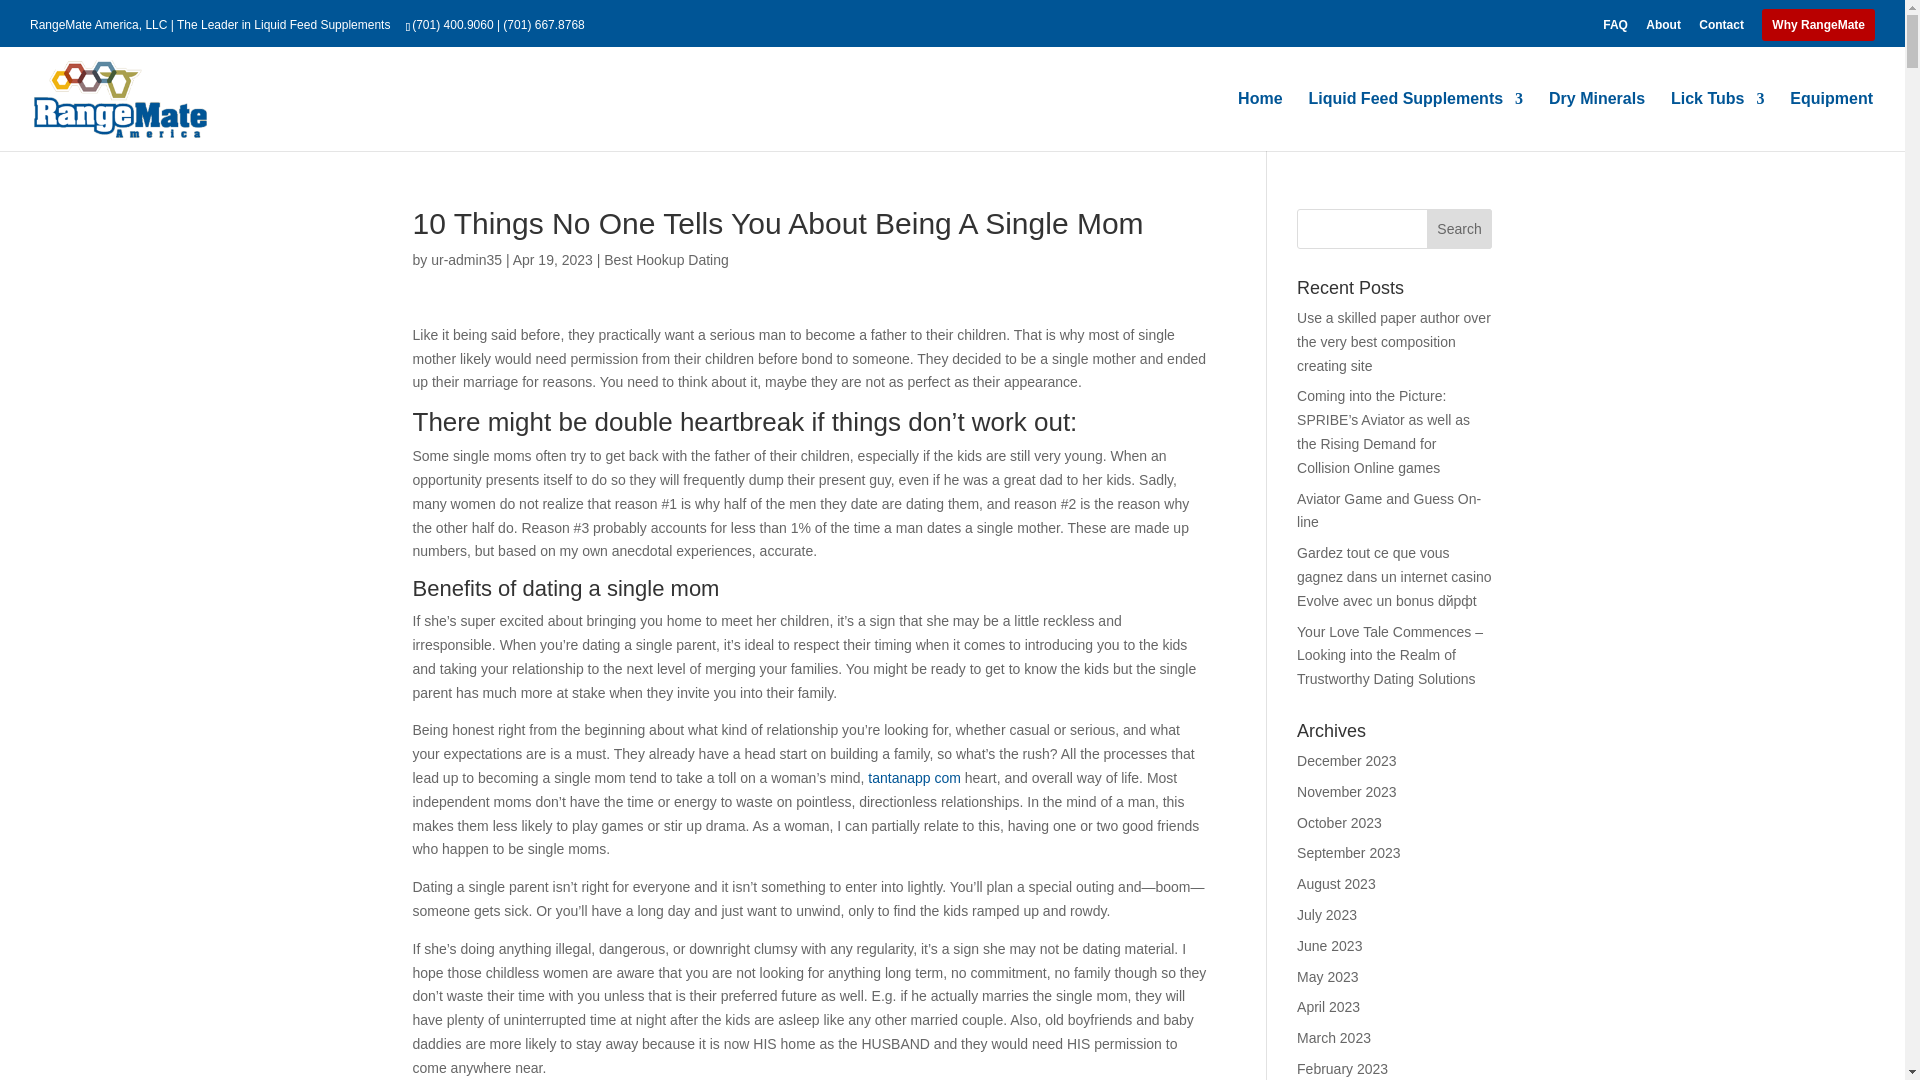 Image resolution: width=1920 pixels, height=1080 pixels. Describe the element at coordinates (466, 259) in the screenshot. I see `Posts by ur-admin35` at that location.